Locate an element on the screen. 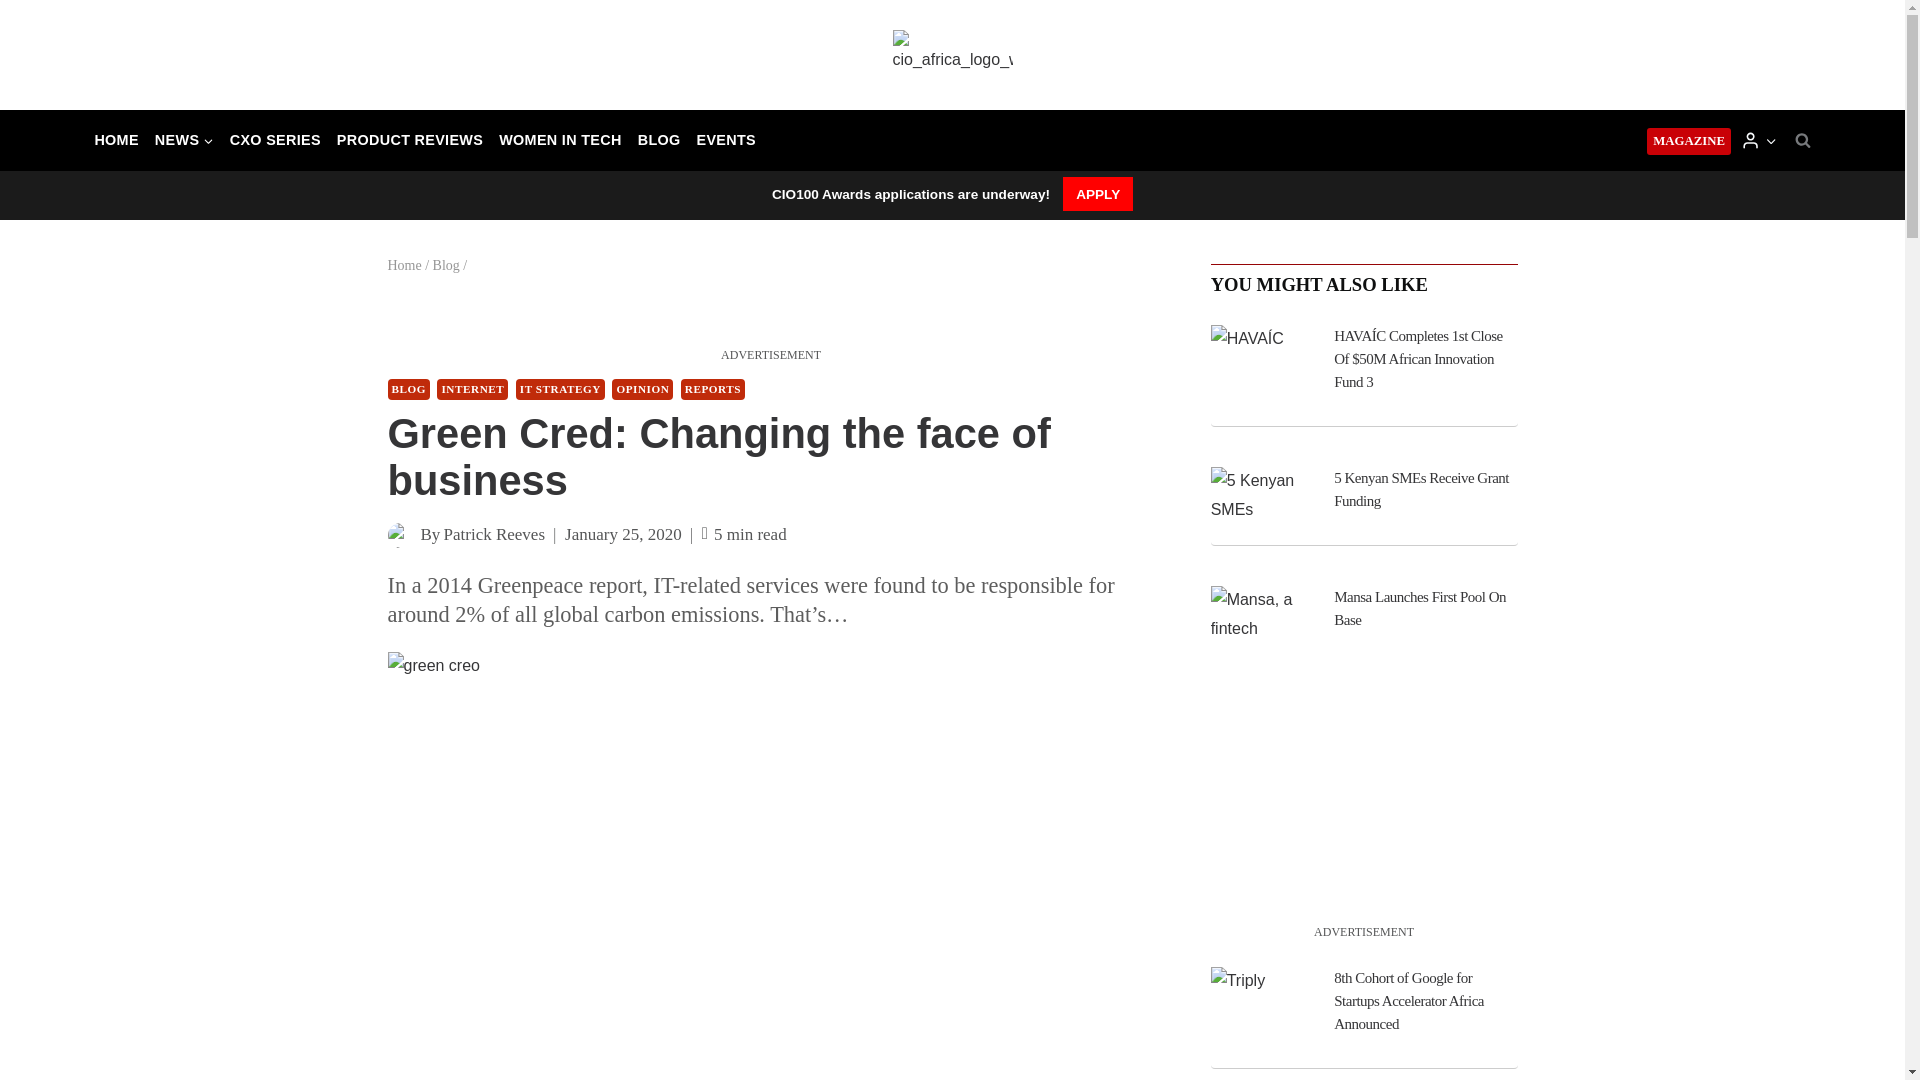  CXO SERIES is located at coordinates (275, 140).